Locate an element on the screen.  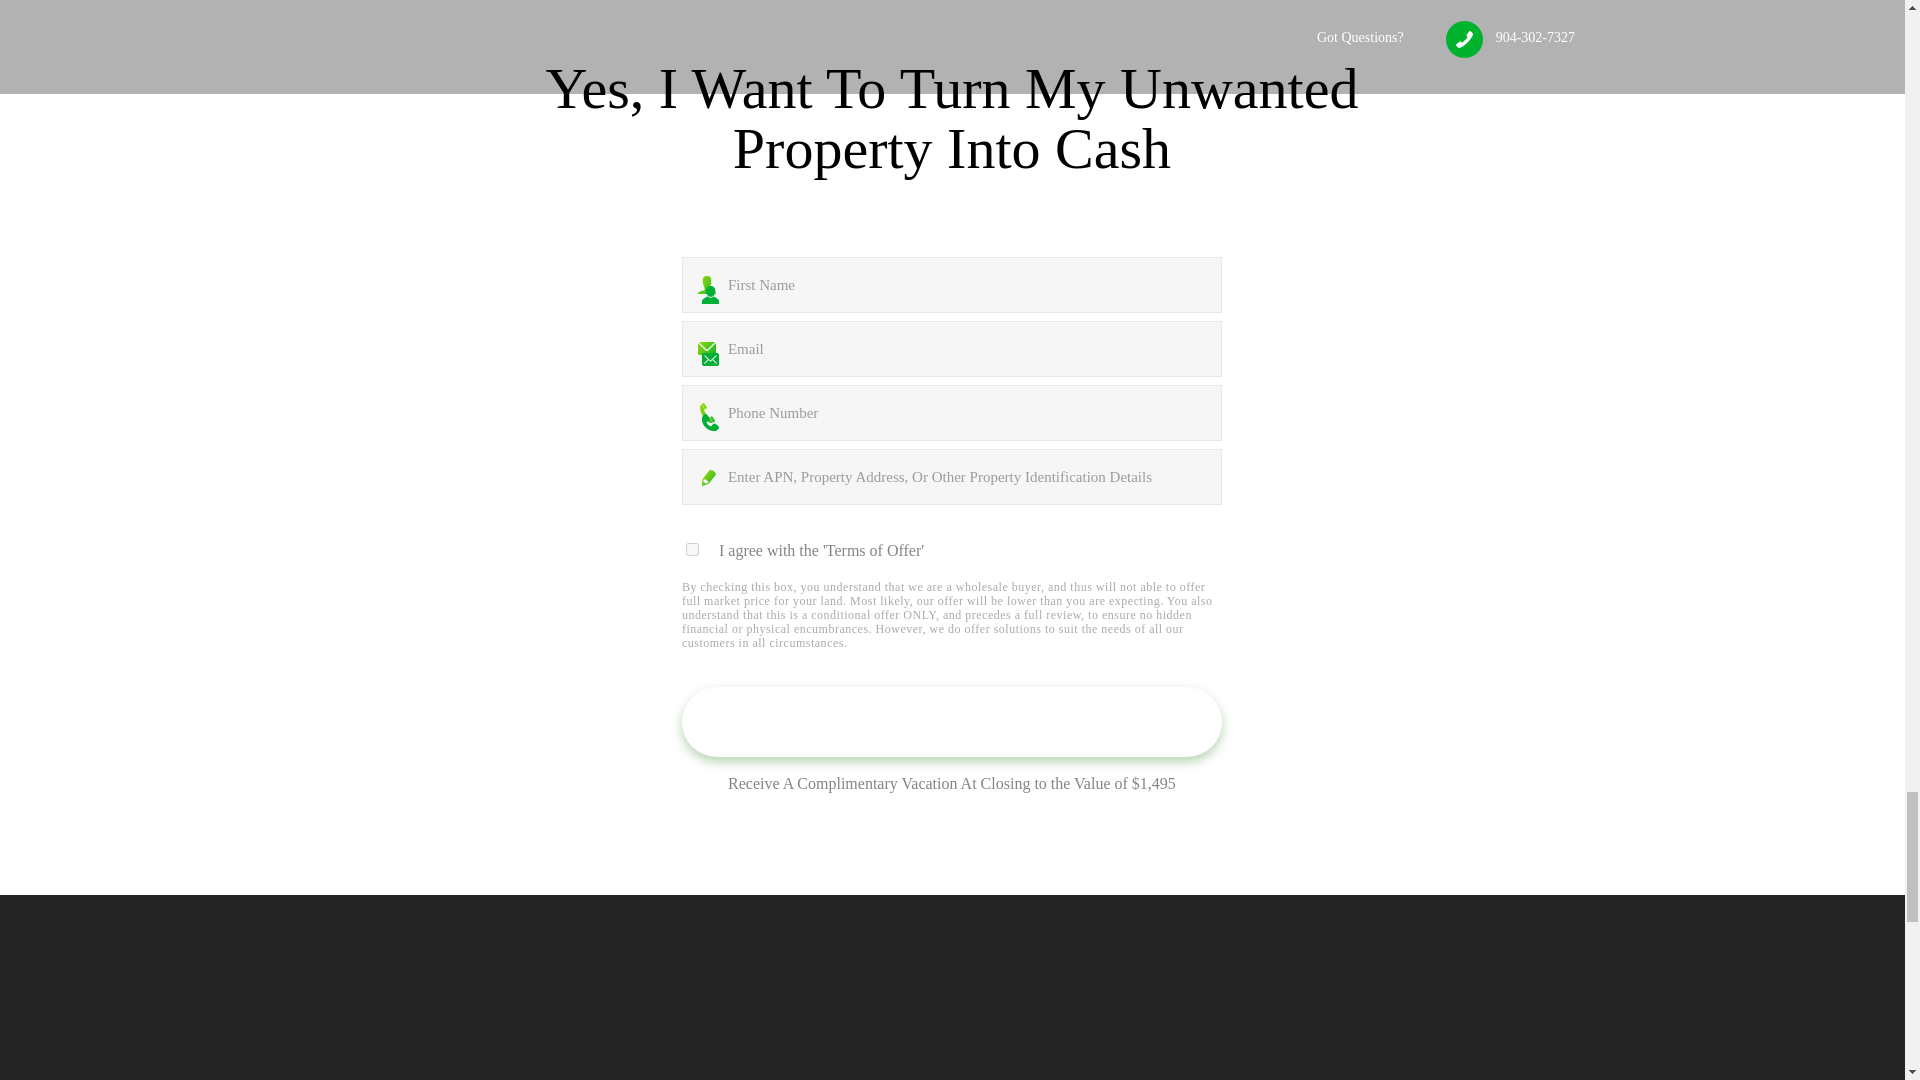
on is located at coordinates (692, 550).